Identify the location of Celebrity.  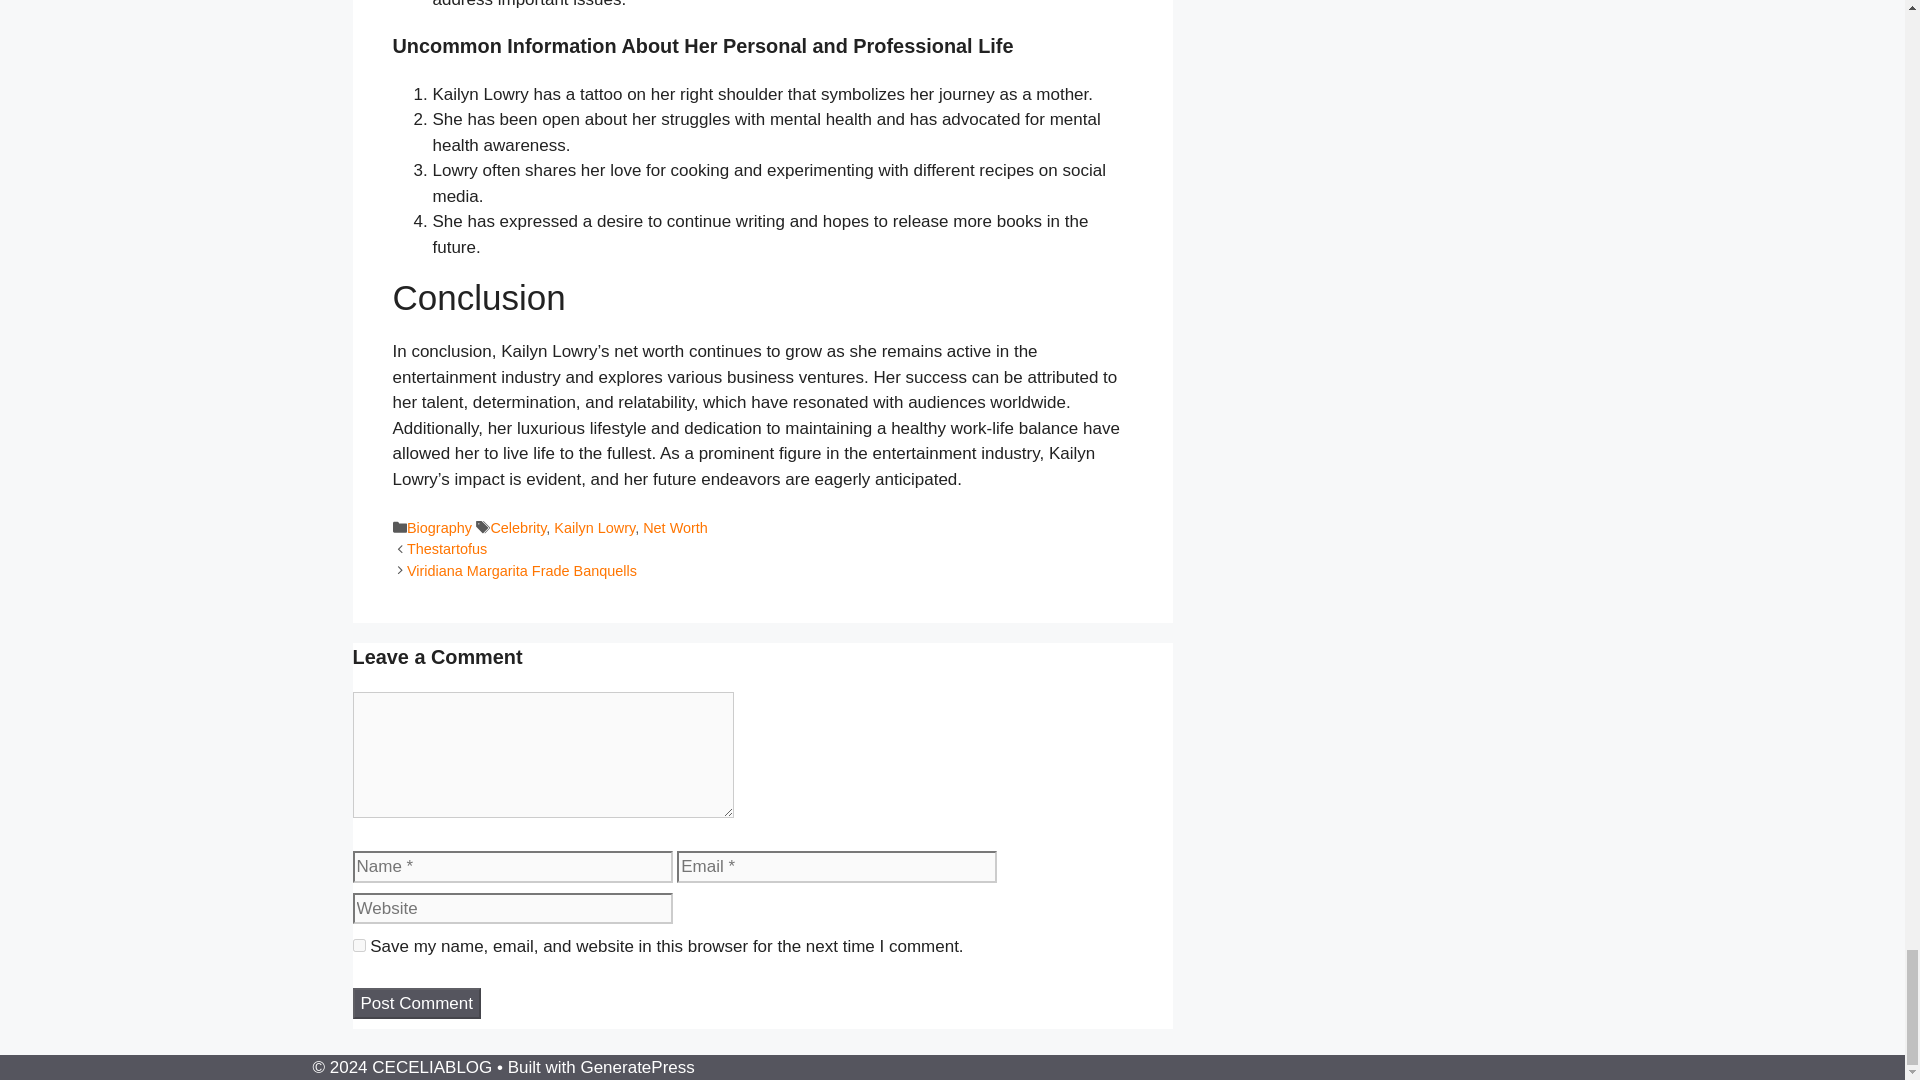
(517, 527).